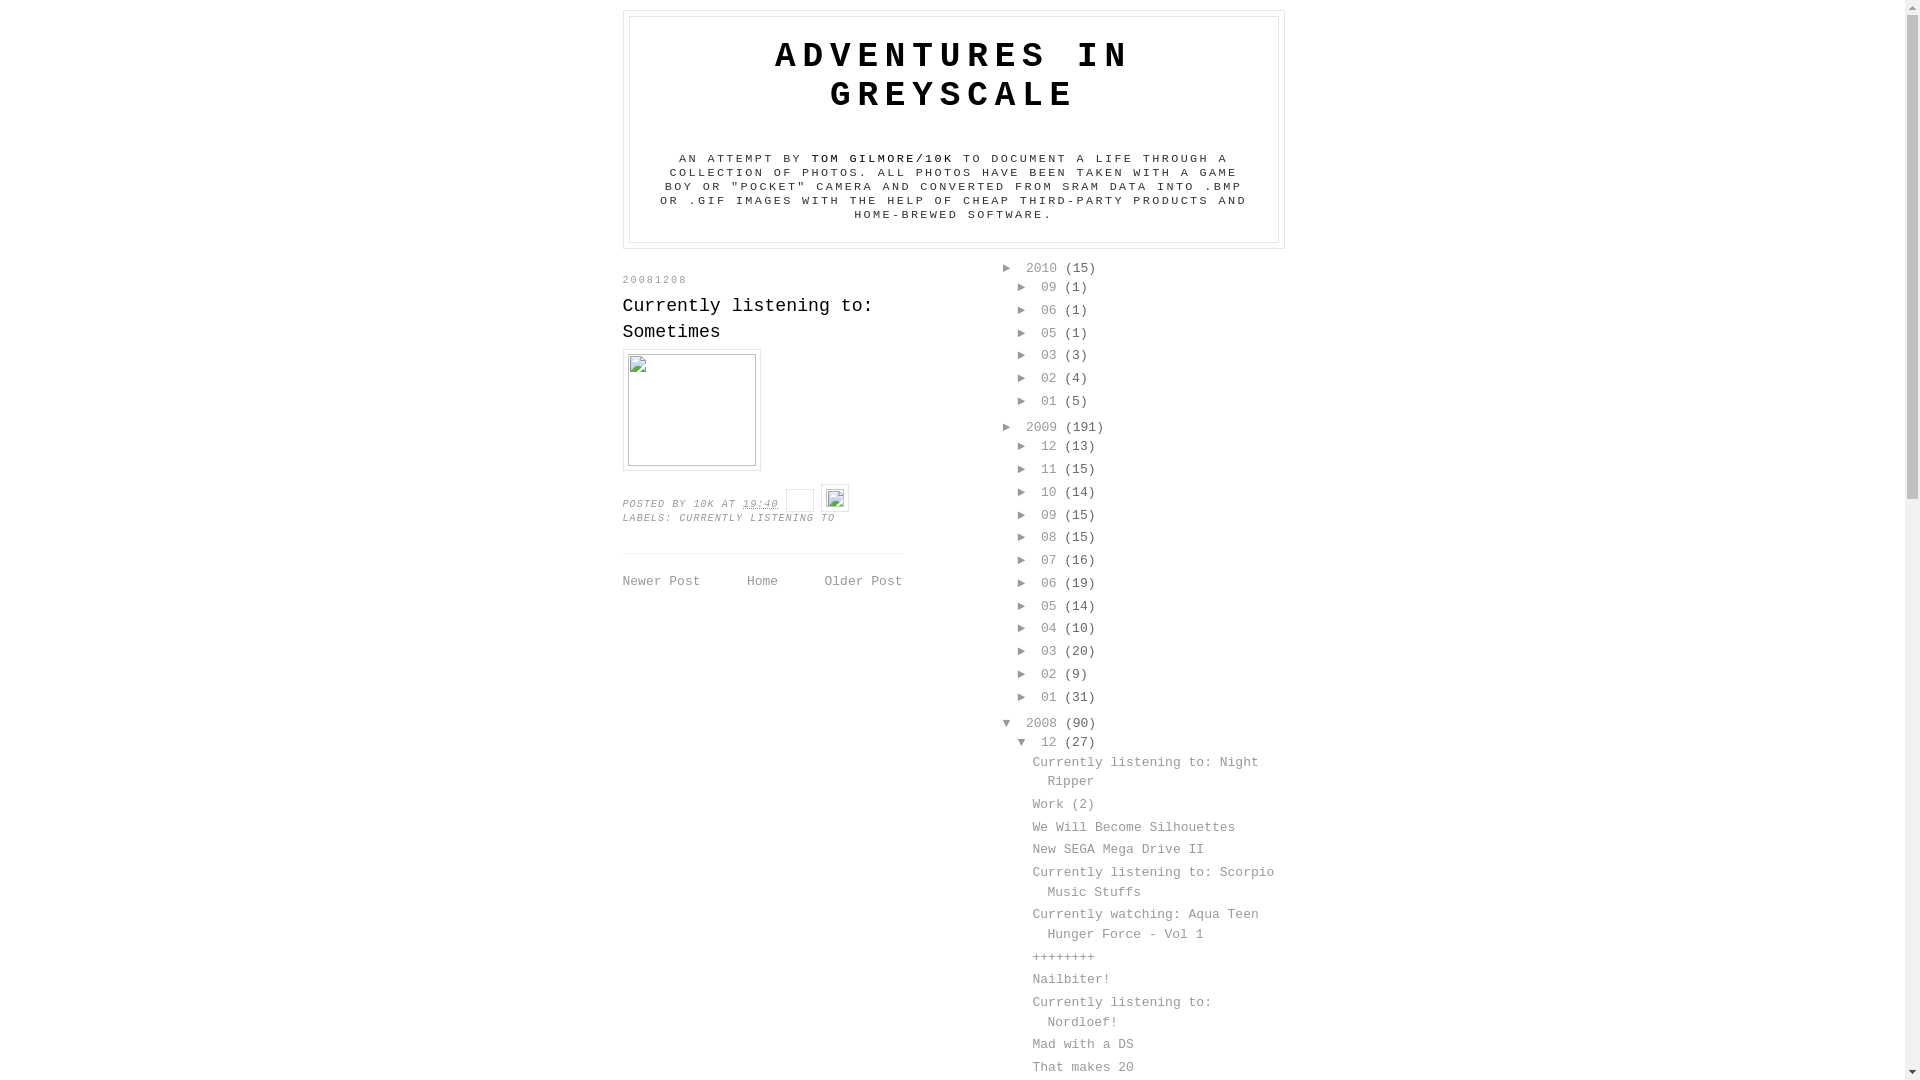  What do you see at coordinates (1052, 492) in the screenshot?
I see `10` at bounding box center [1052, 492].